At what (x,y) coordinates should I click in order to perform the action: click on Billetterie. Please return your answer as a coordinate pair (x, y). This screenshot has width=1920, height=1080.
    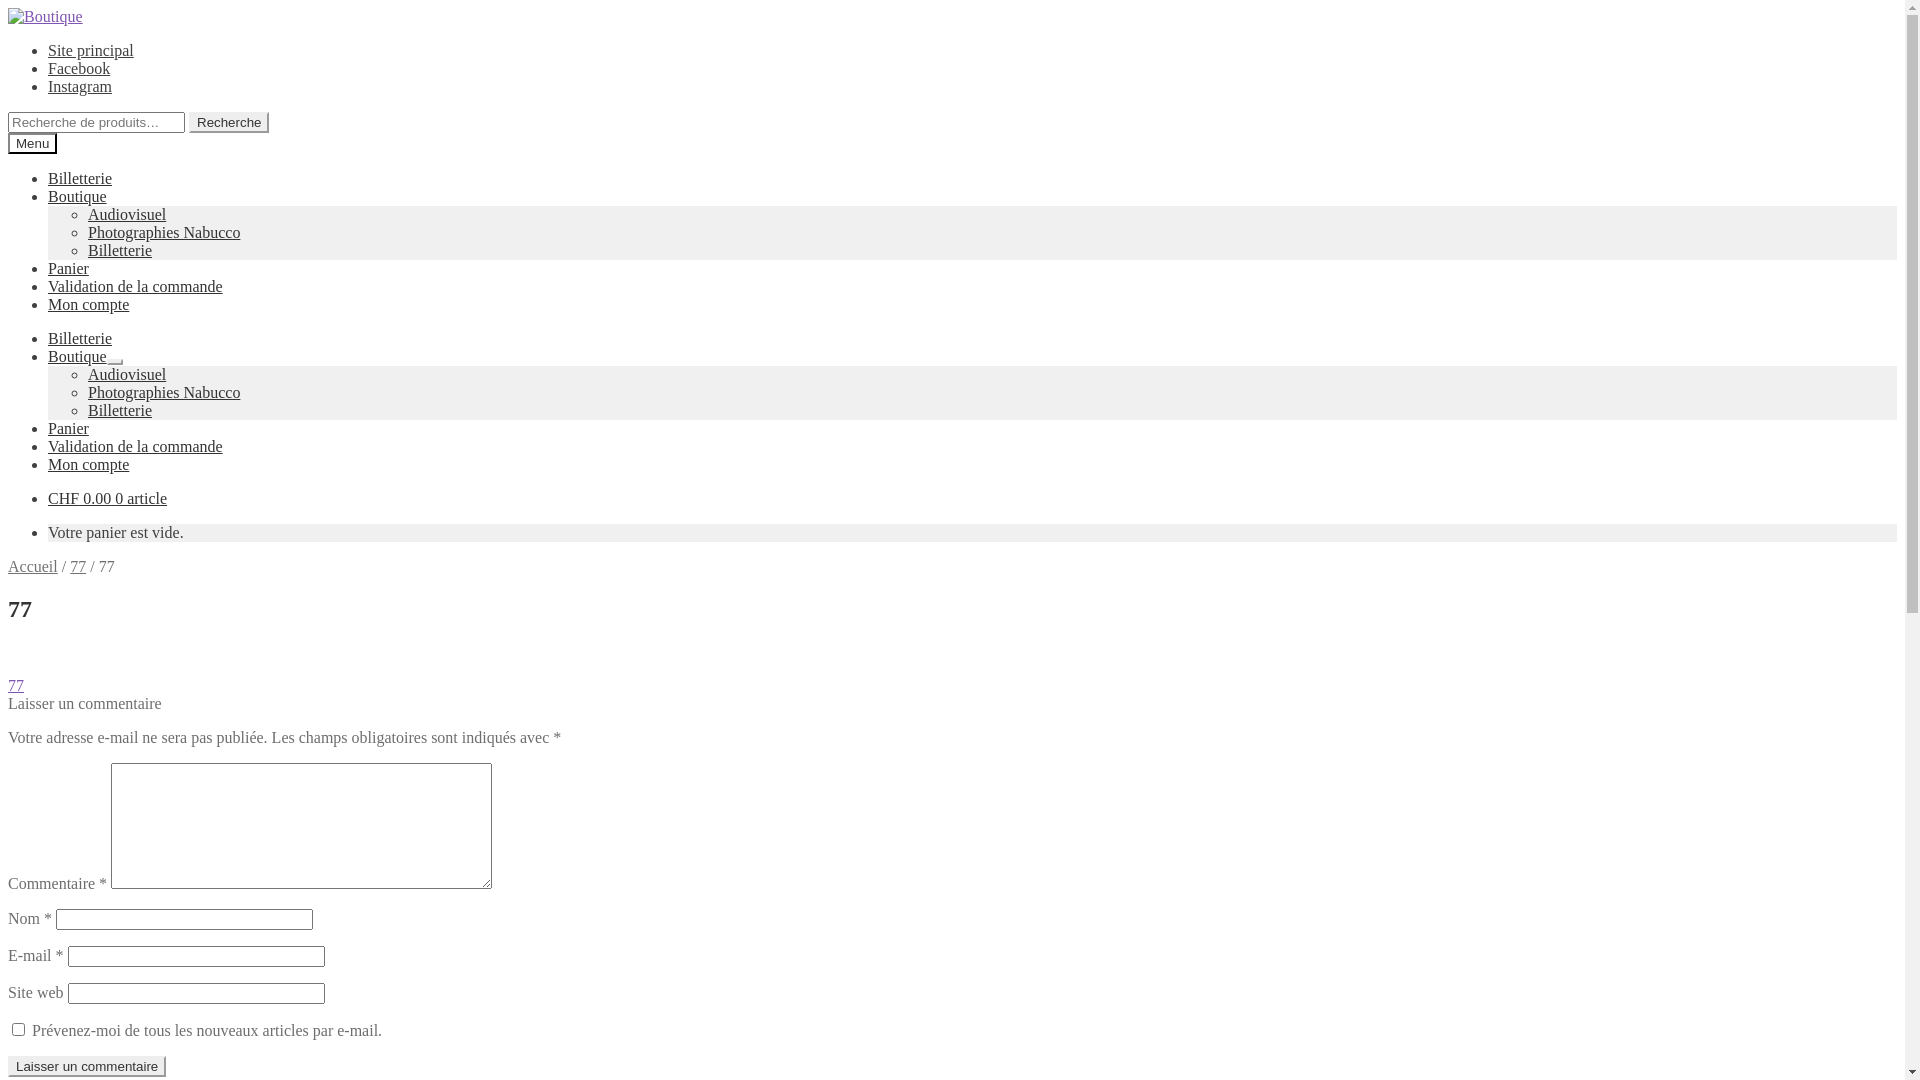
    Looking at the image, I should click on (80, 338).